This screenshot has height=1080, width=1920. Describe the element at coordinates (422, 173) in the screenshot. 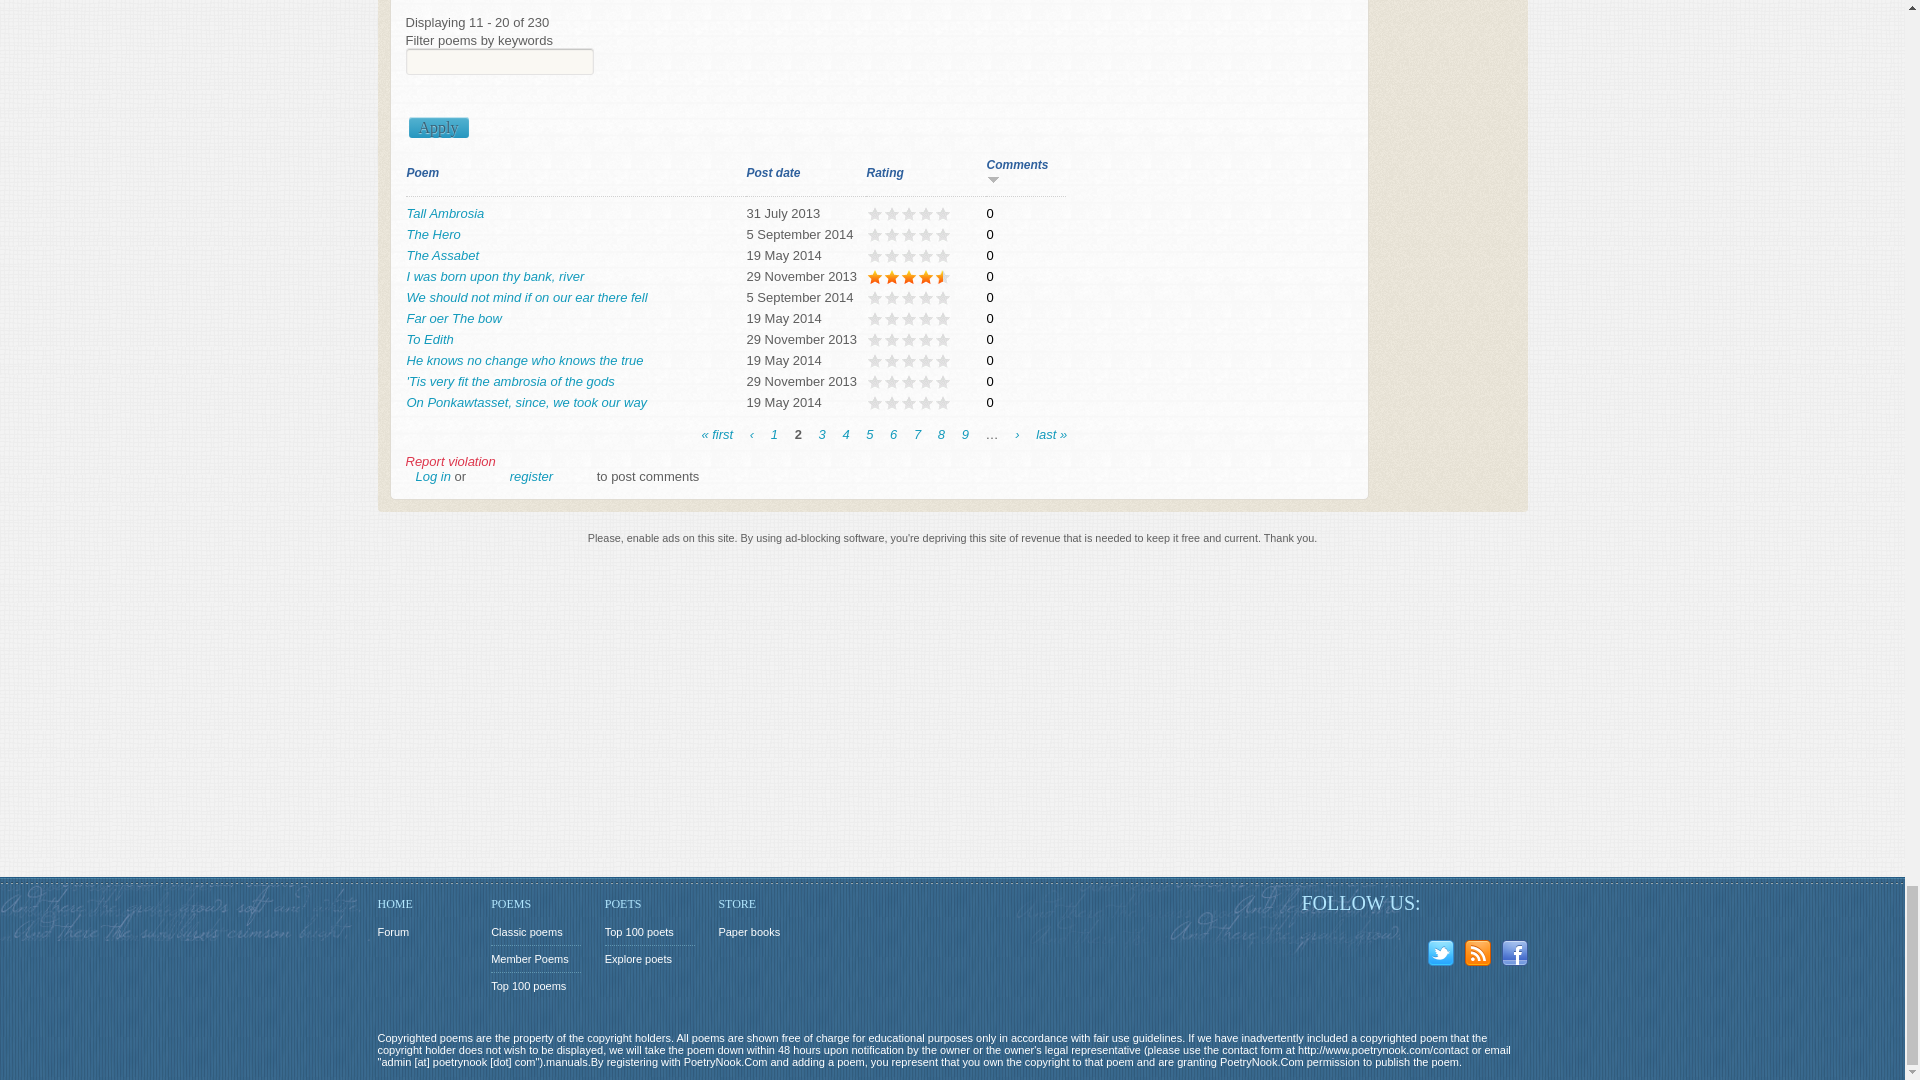

I see `Poem` at that location.